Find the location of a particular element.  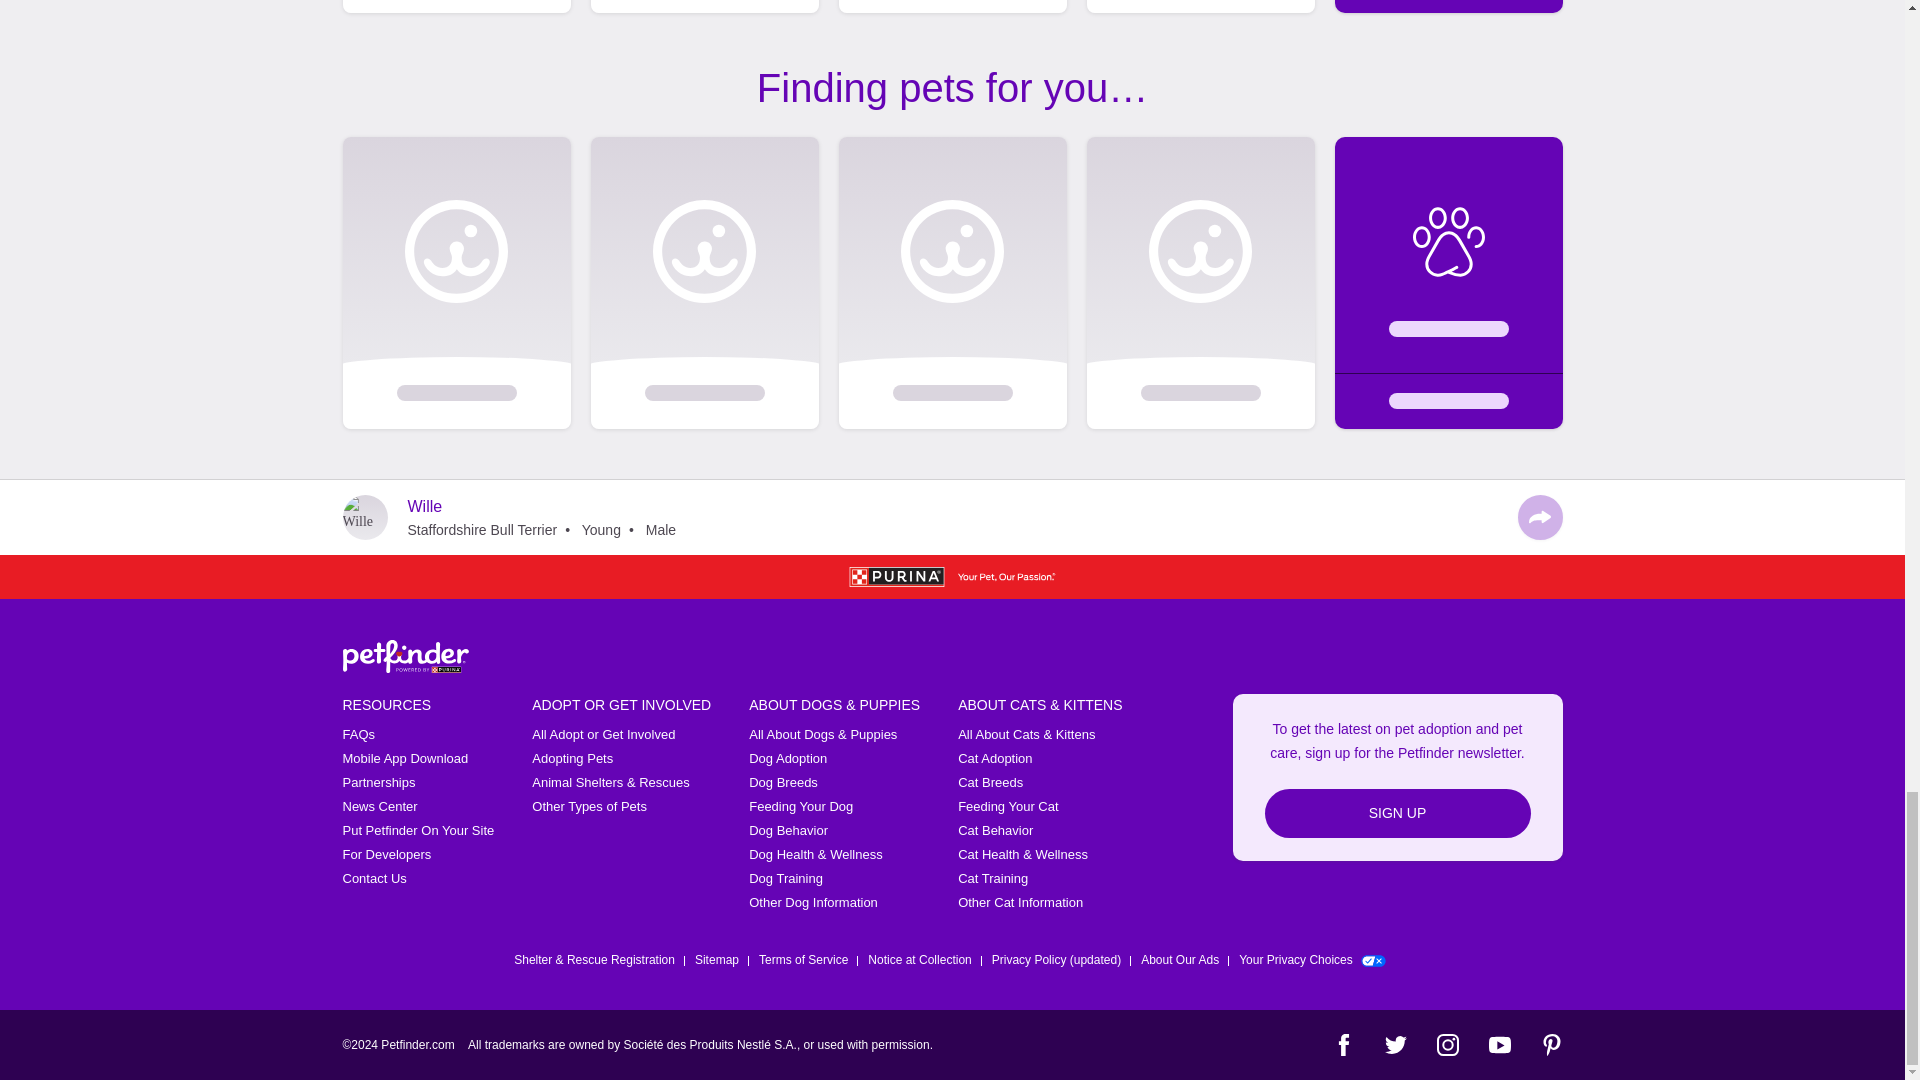

Petfinder Logo is located at coordinates (404, 656).